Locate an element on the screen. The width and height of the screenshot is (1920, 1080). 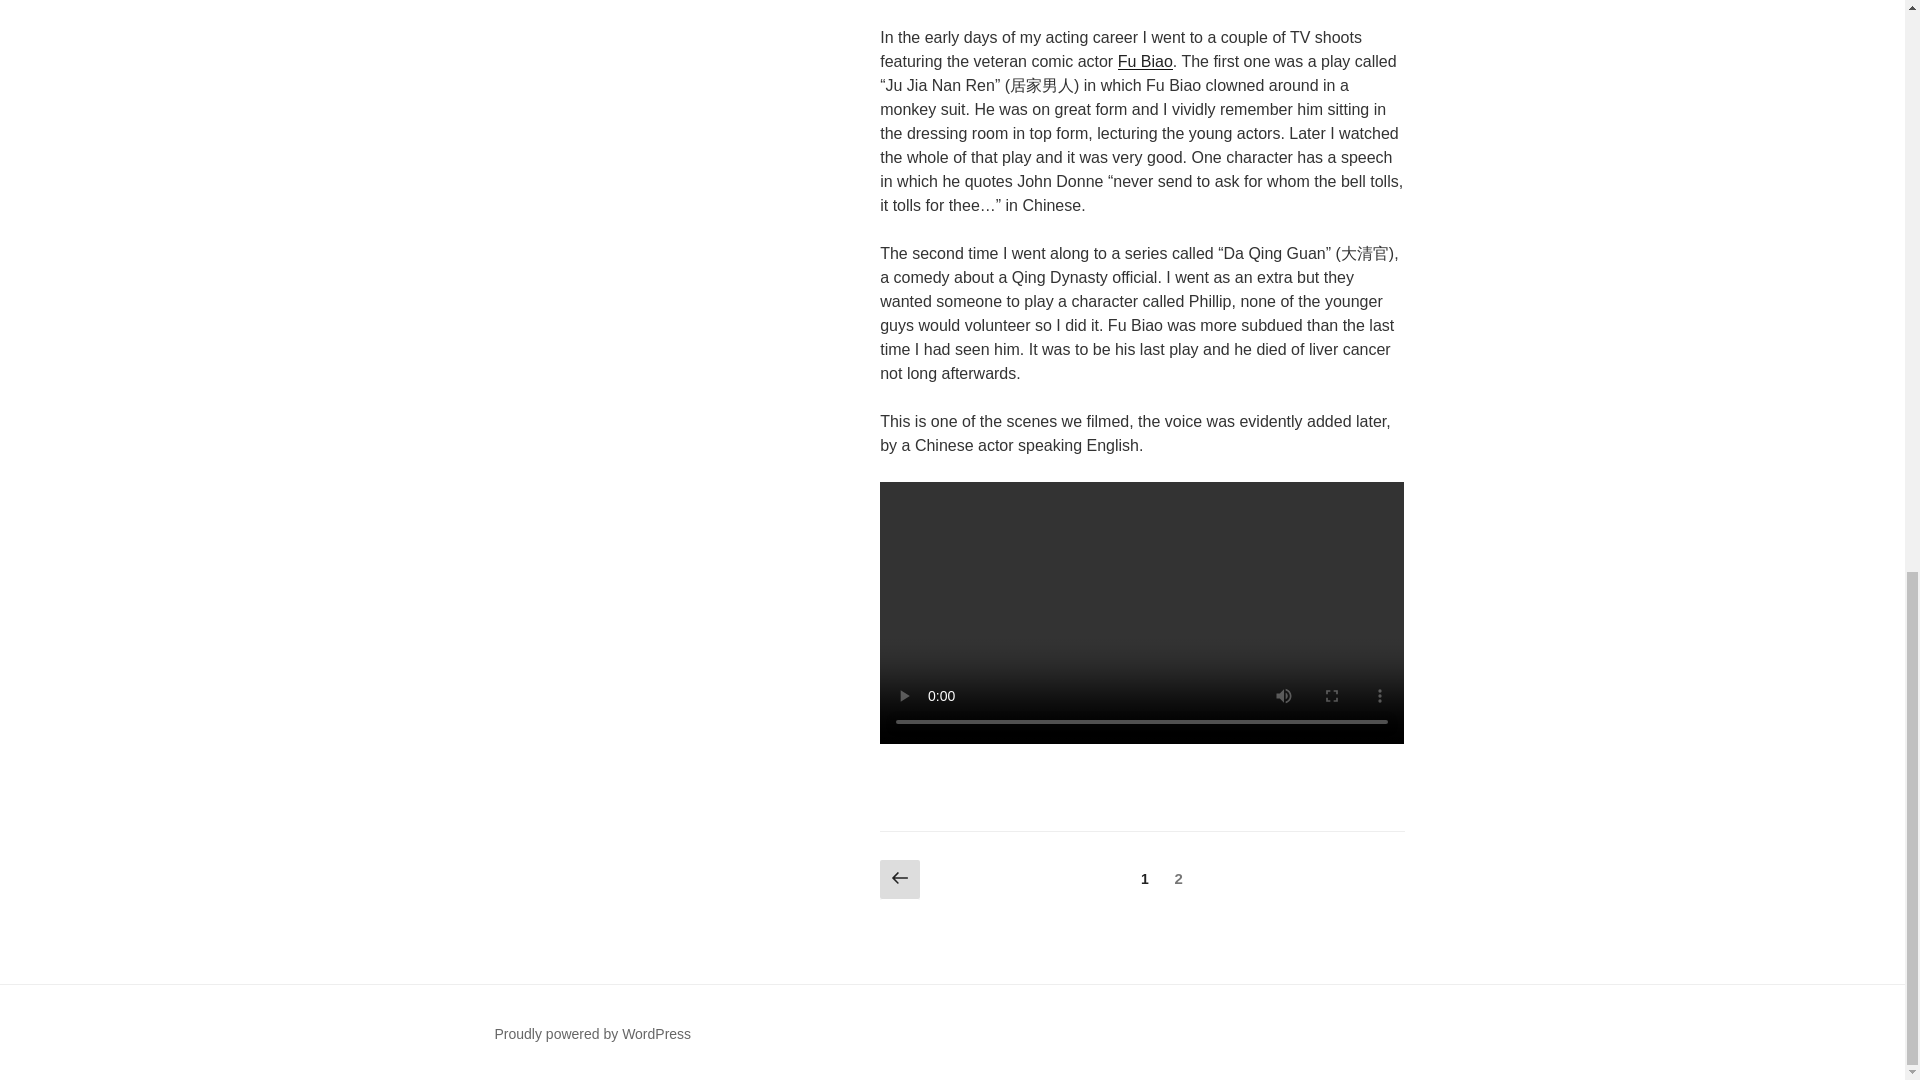
Fu Biao is located at coordinates (1145, 61).